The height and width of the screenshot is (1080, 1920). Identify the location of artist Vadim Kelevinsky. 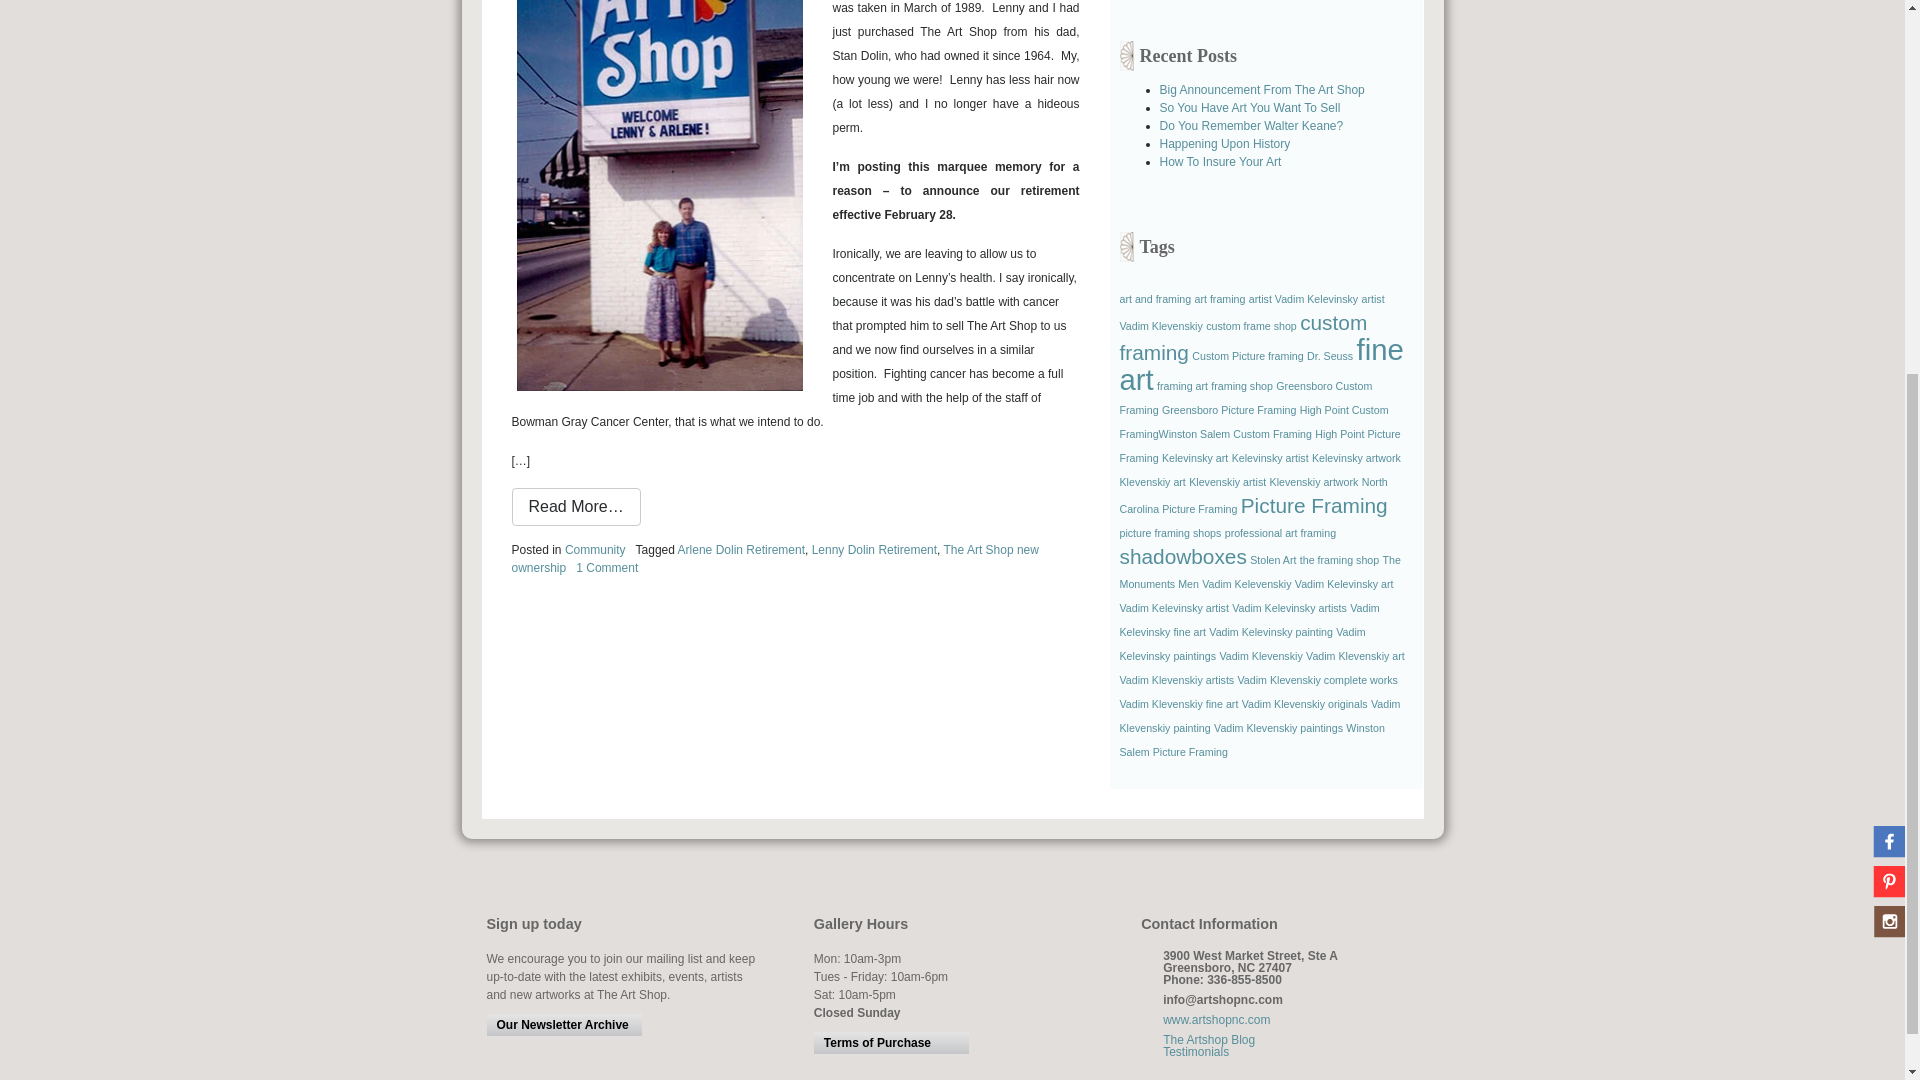
(1303, 298).